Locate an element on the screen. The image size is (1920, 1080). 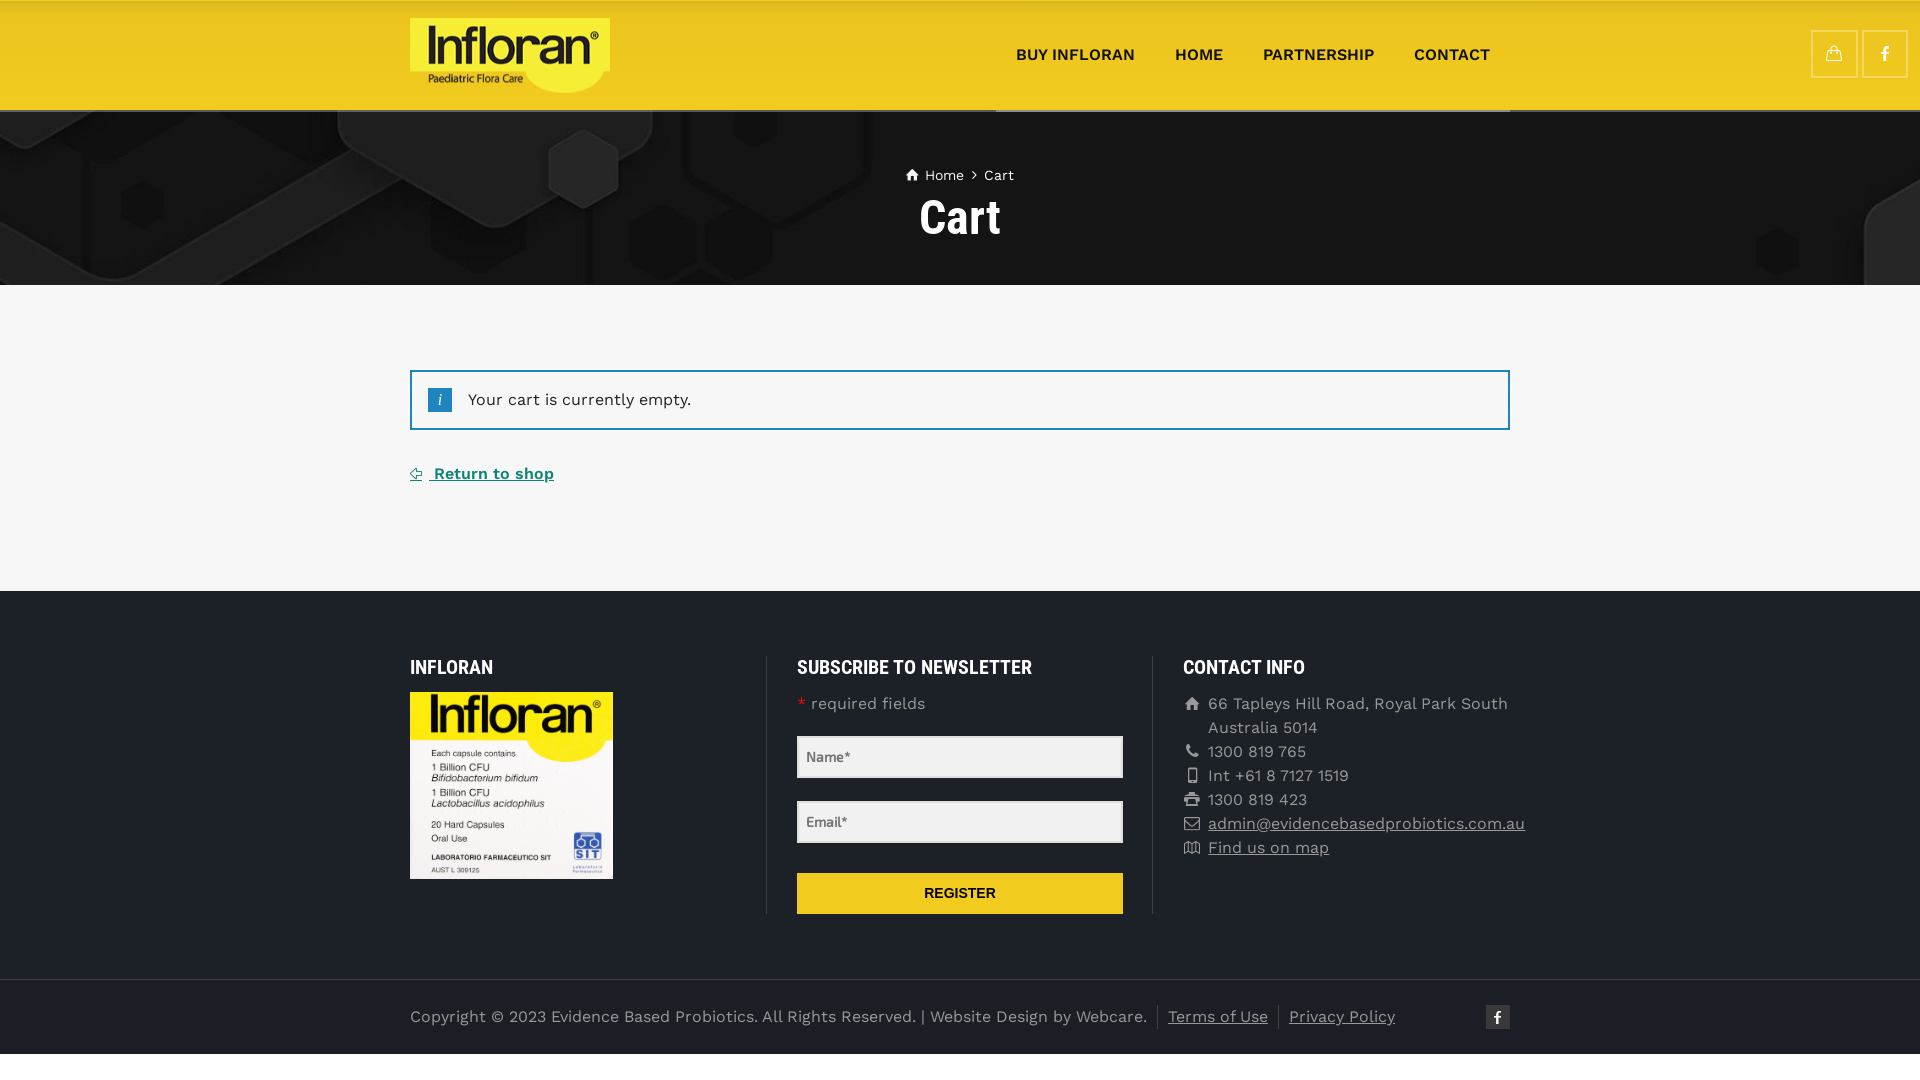
HOME is located at coordinates (1199, 55).